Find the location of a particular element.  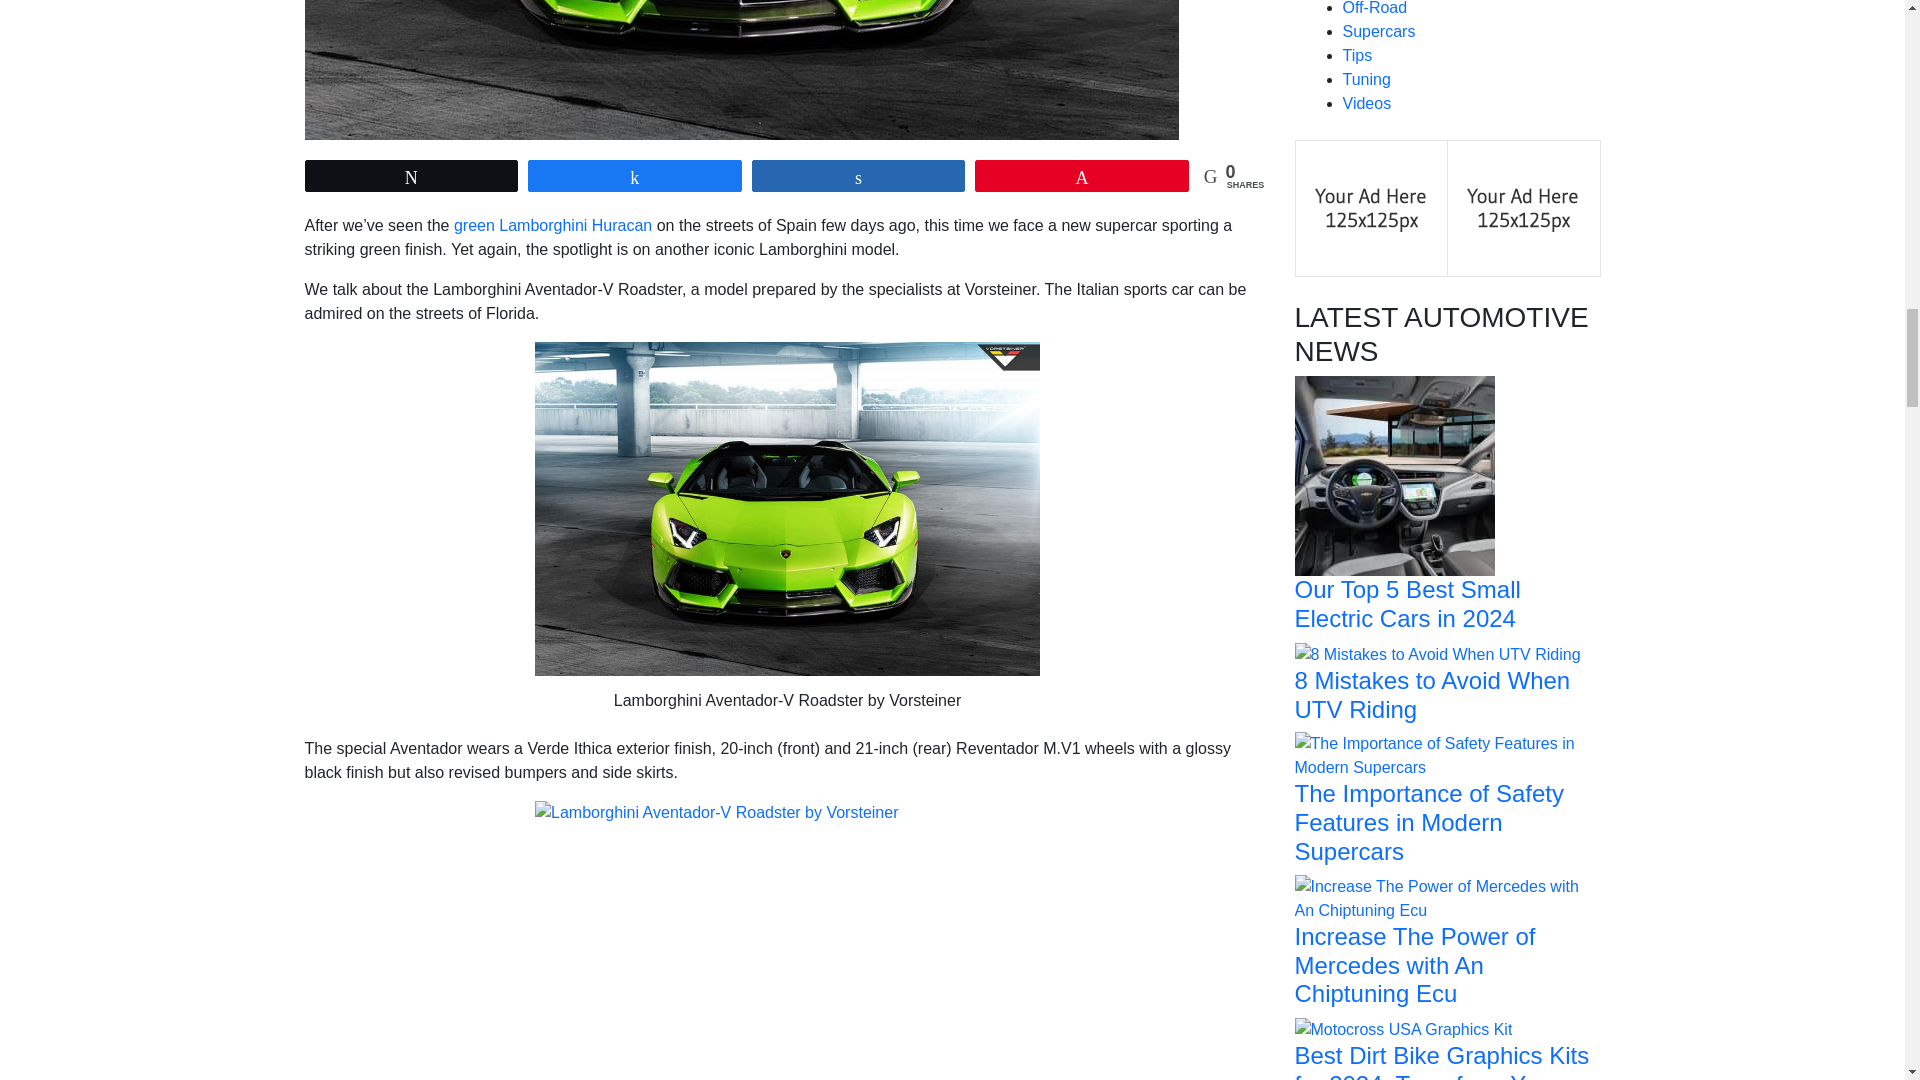

The Importance of Safety Features in Modern Supercars is located at coordinates (1446, 755).